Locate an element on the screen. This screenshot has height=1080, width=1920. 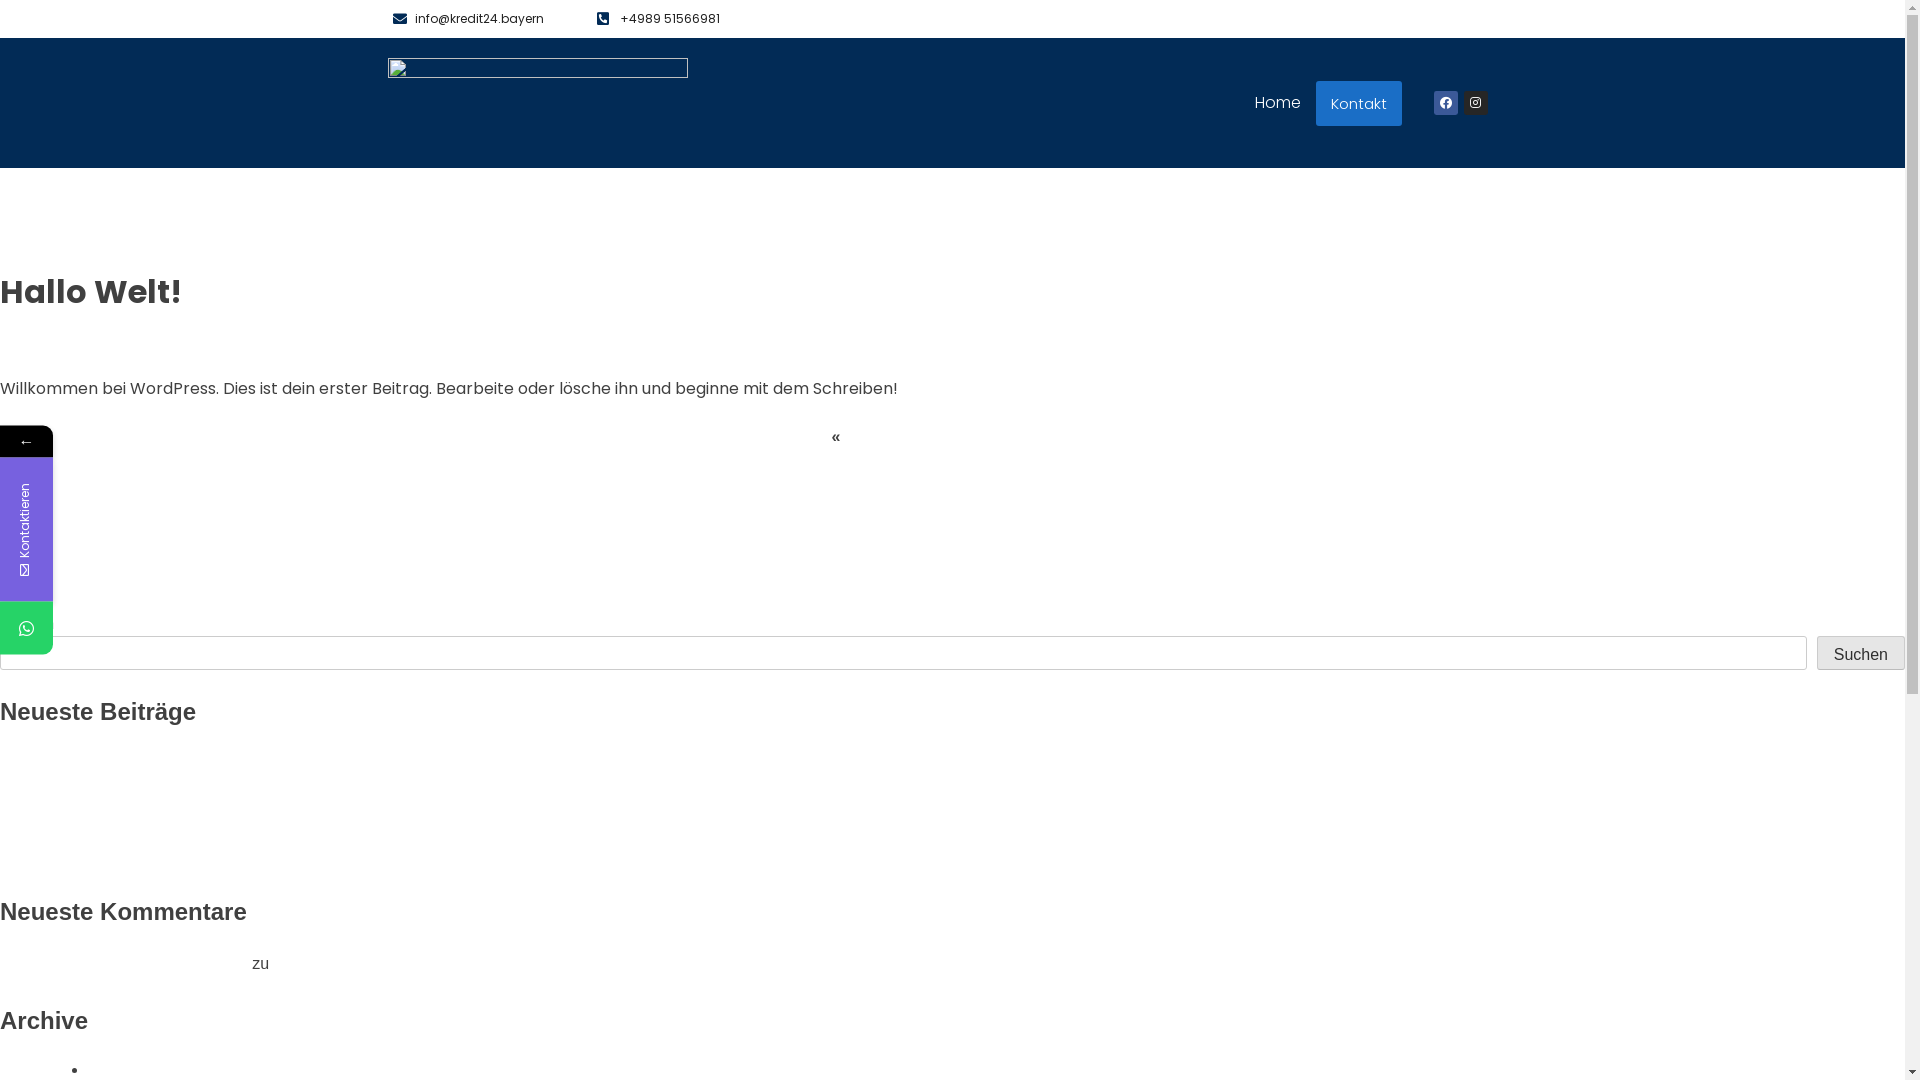
Full-featured Business Theme is located at coordinates (960, 436).